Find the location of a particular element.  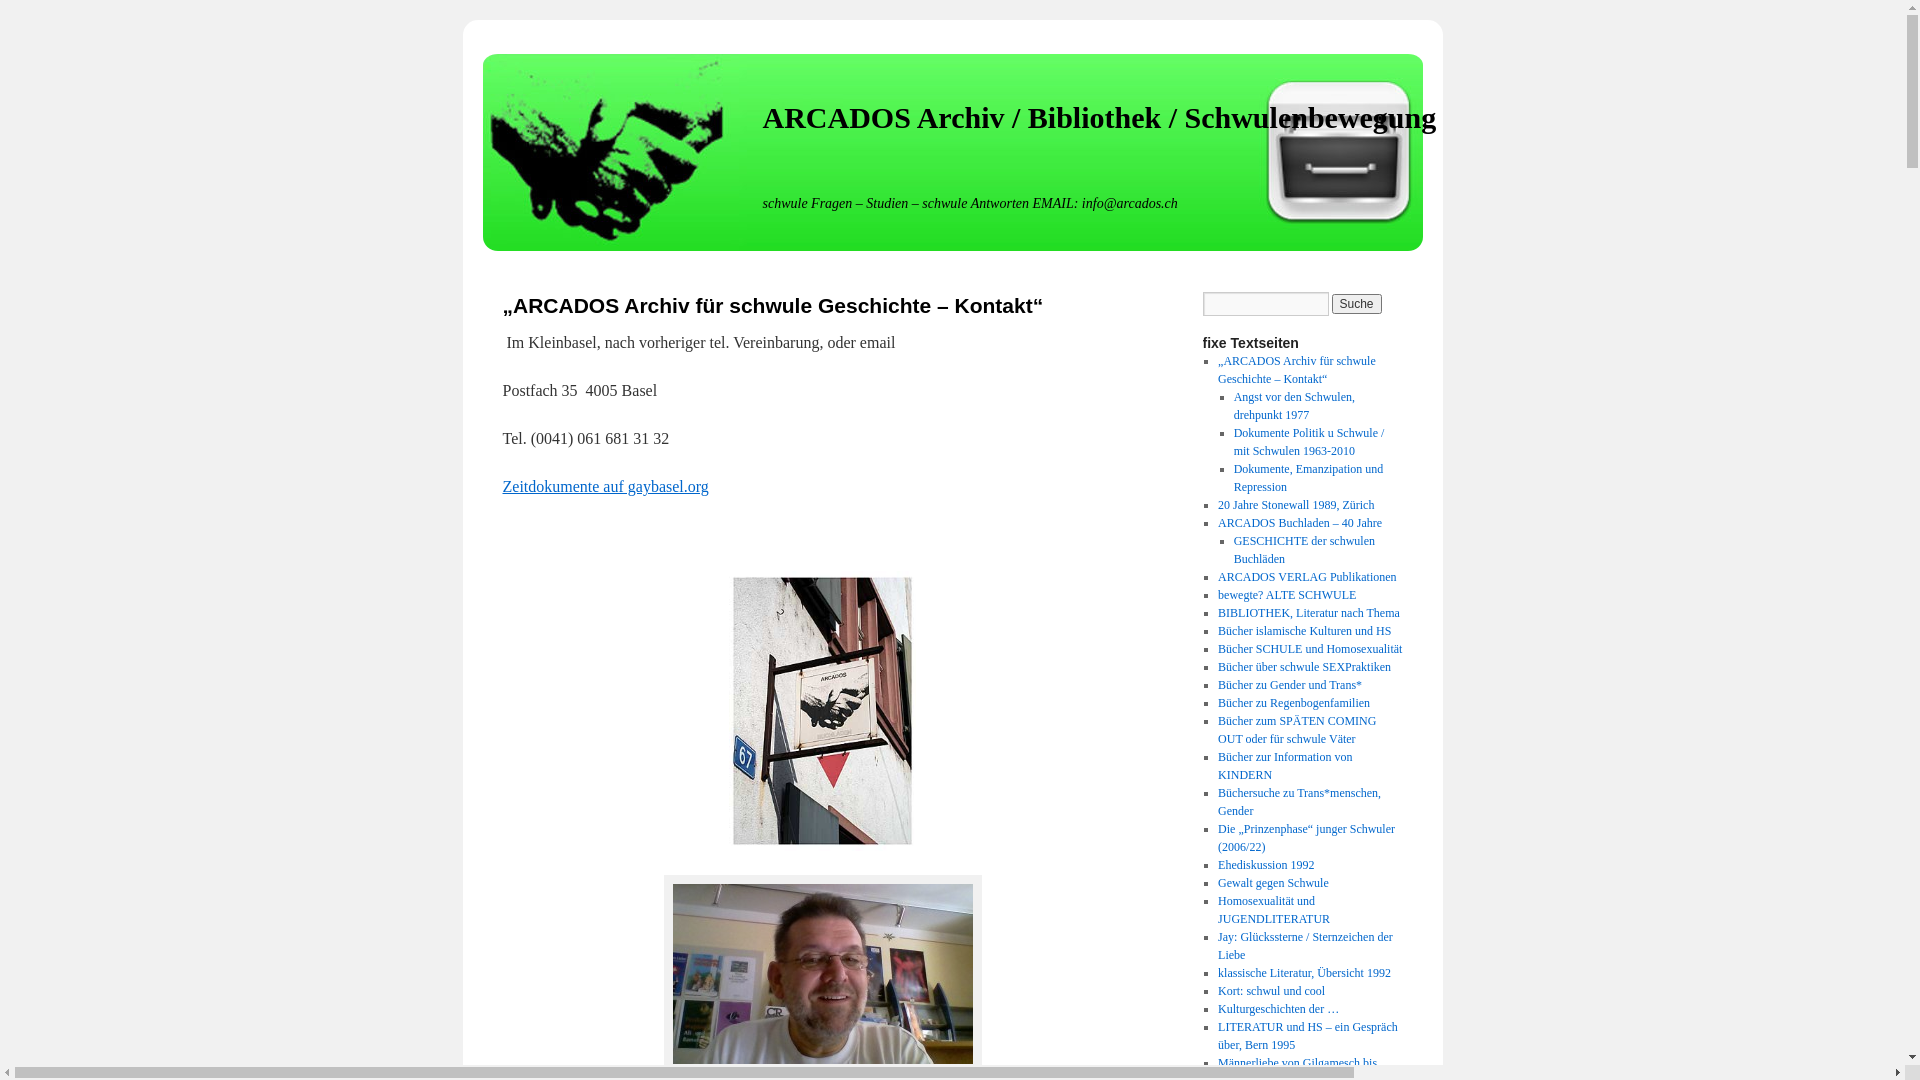

Dokumente, Emanzipation und Repression is located at coordinates (1309, 478).